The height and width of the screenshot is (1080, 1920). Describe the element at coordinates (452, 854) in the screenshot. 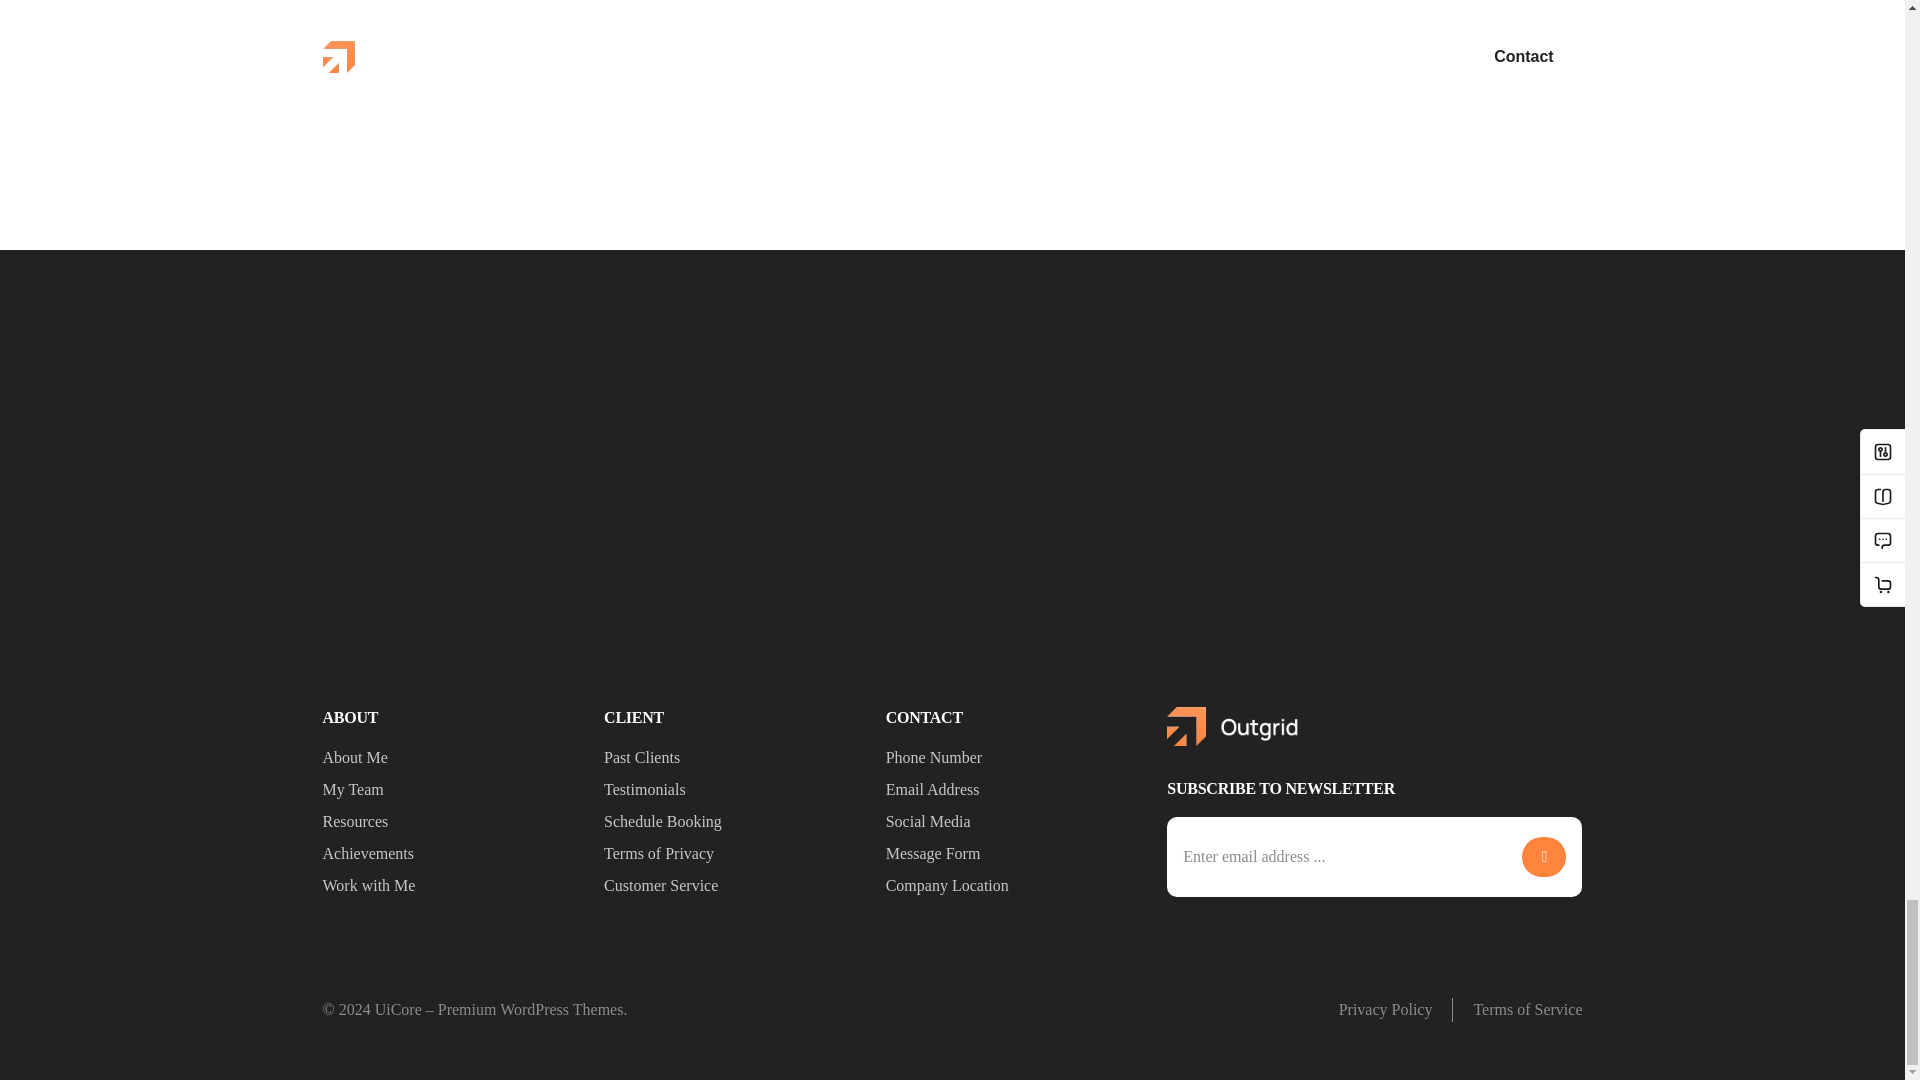

I see `Achievements` at that location.